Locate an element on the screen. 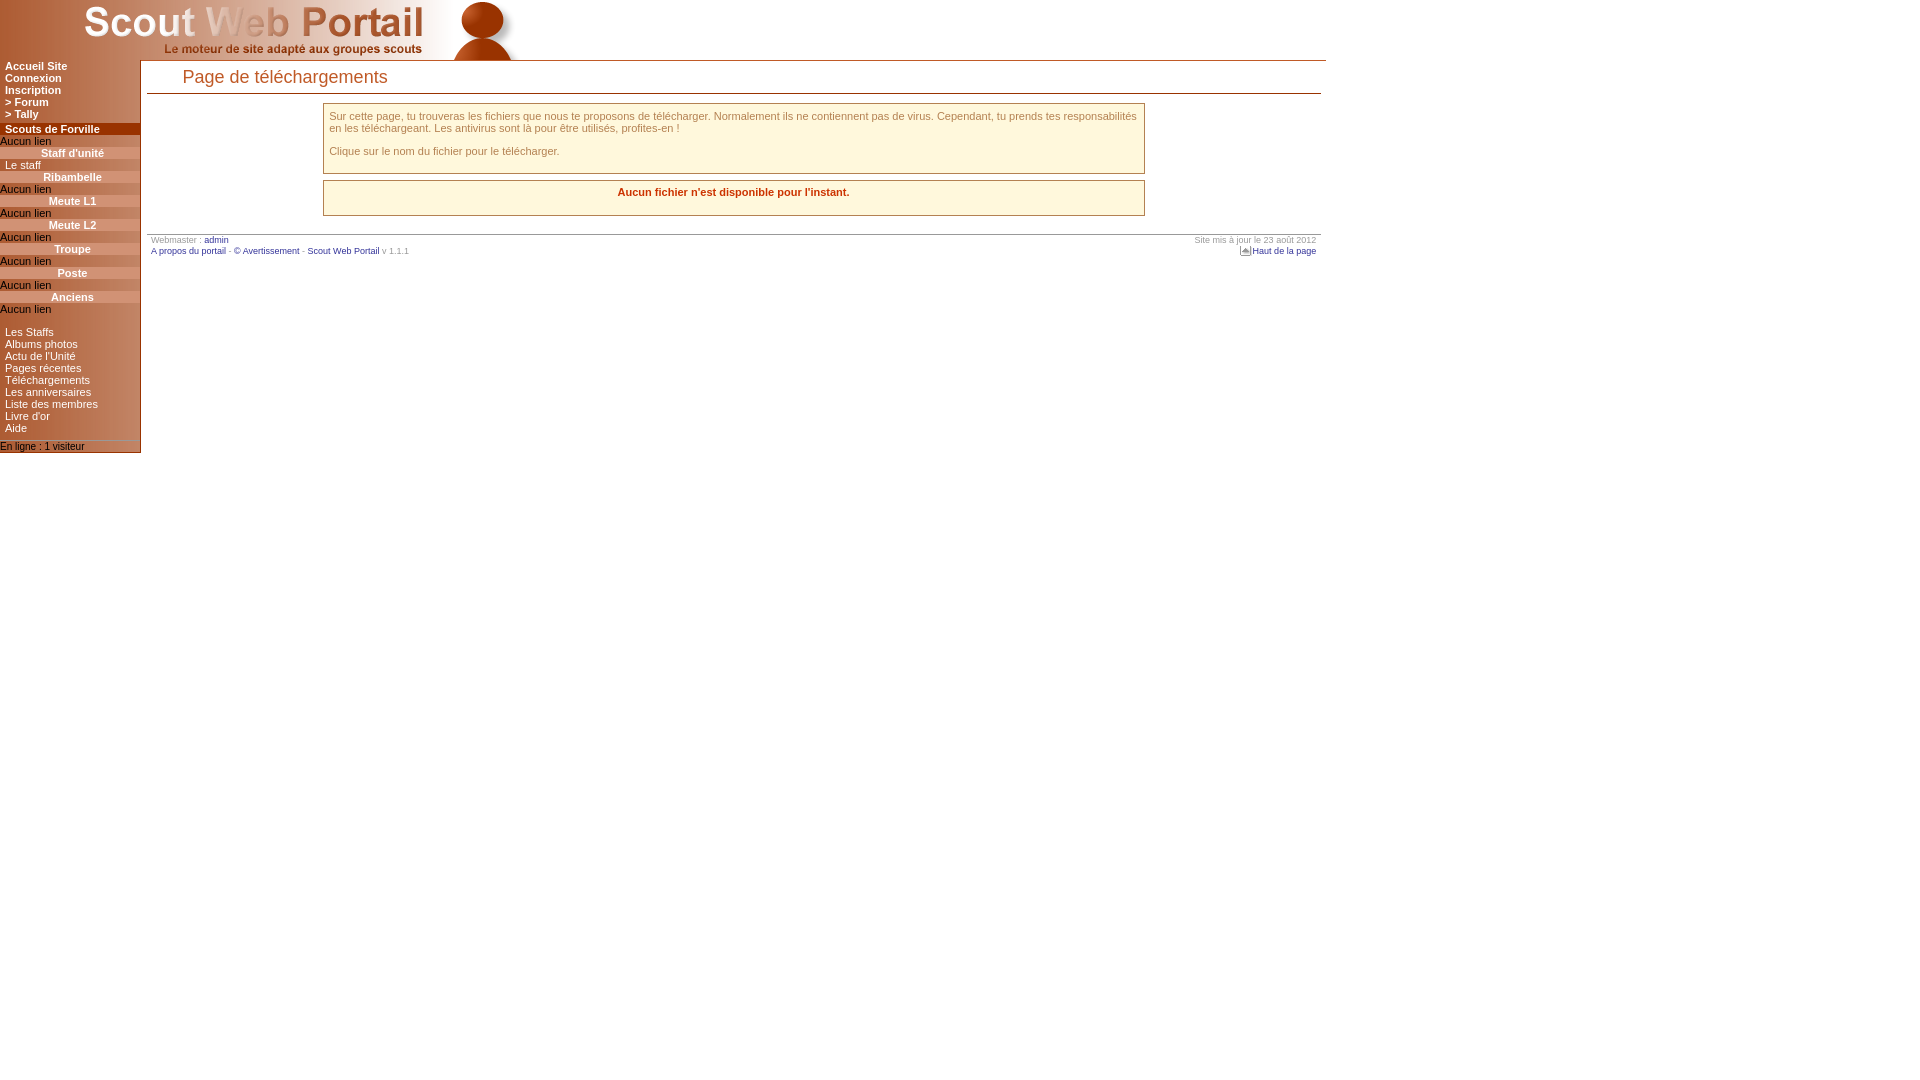 This screenshot has width=1920, height=1080. Inscription is located at coordinates (70, 90).